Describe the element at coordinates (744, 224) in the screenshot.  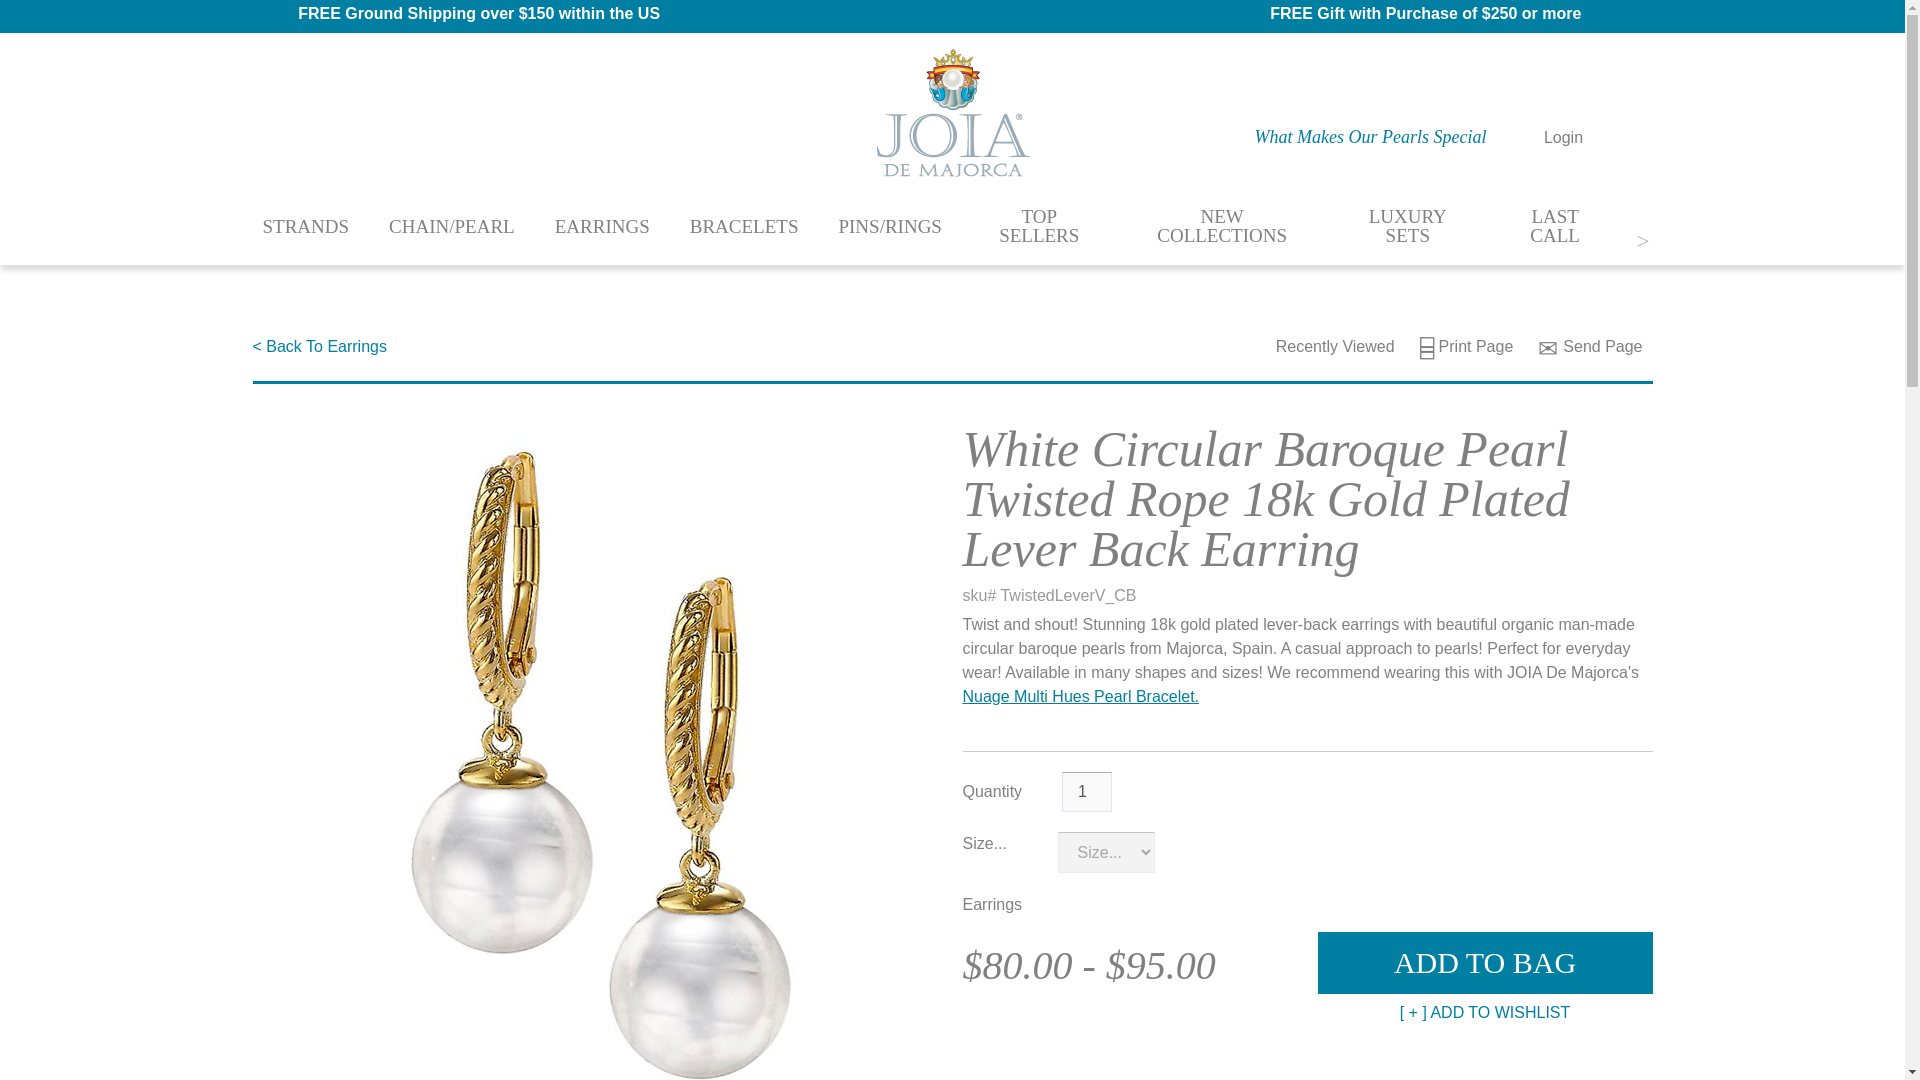
I see `BRACELETS` at that location.